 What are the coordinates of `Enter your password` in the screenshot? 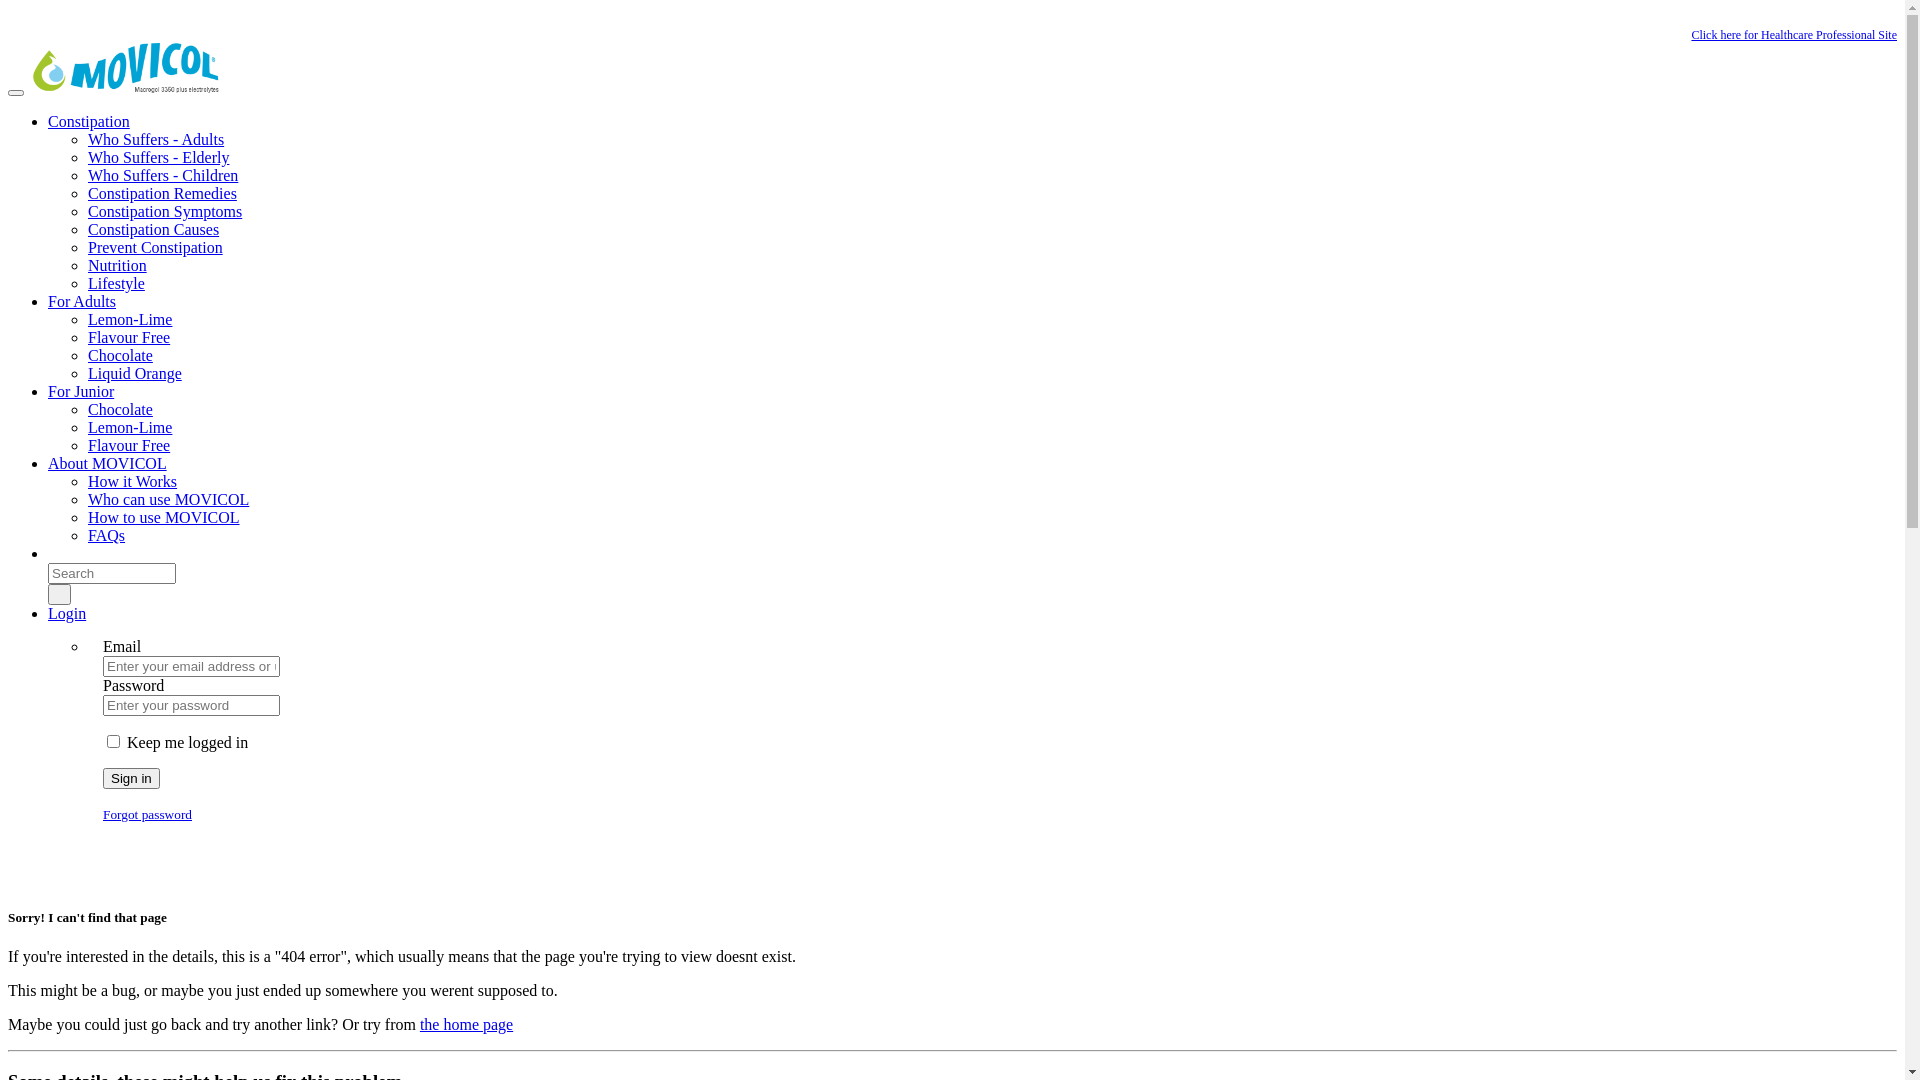 It's located at (192, 706).